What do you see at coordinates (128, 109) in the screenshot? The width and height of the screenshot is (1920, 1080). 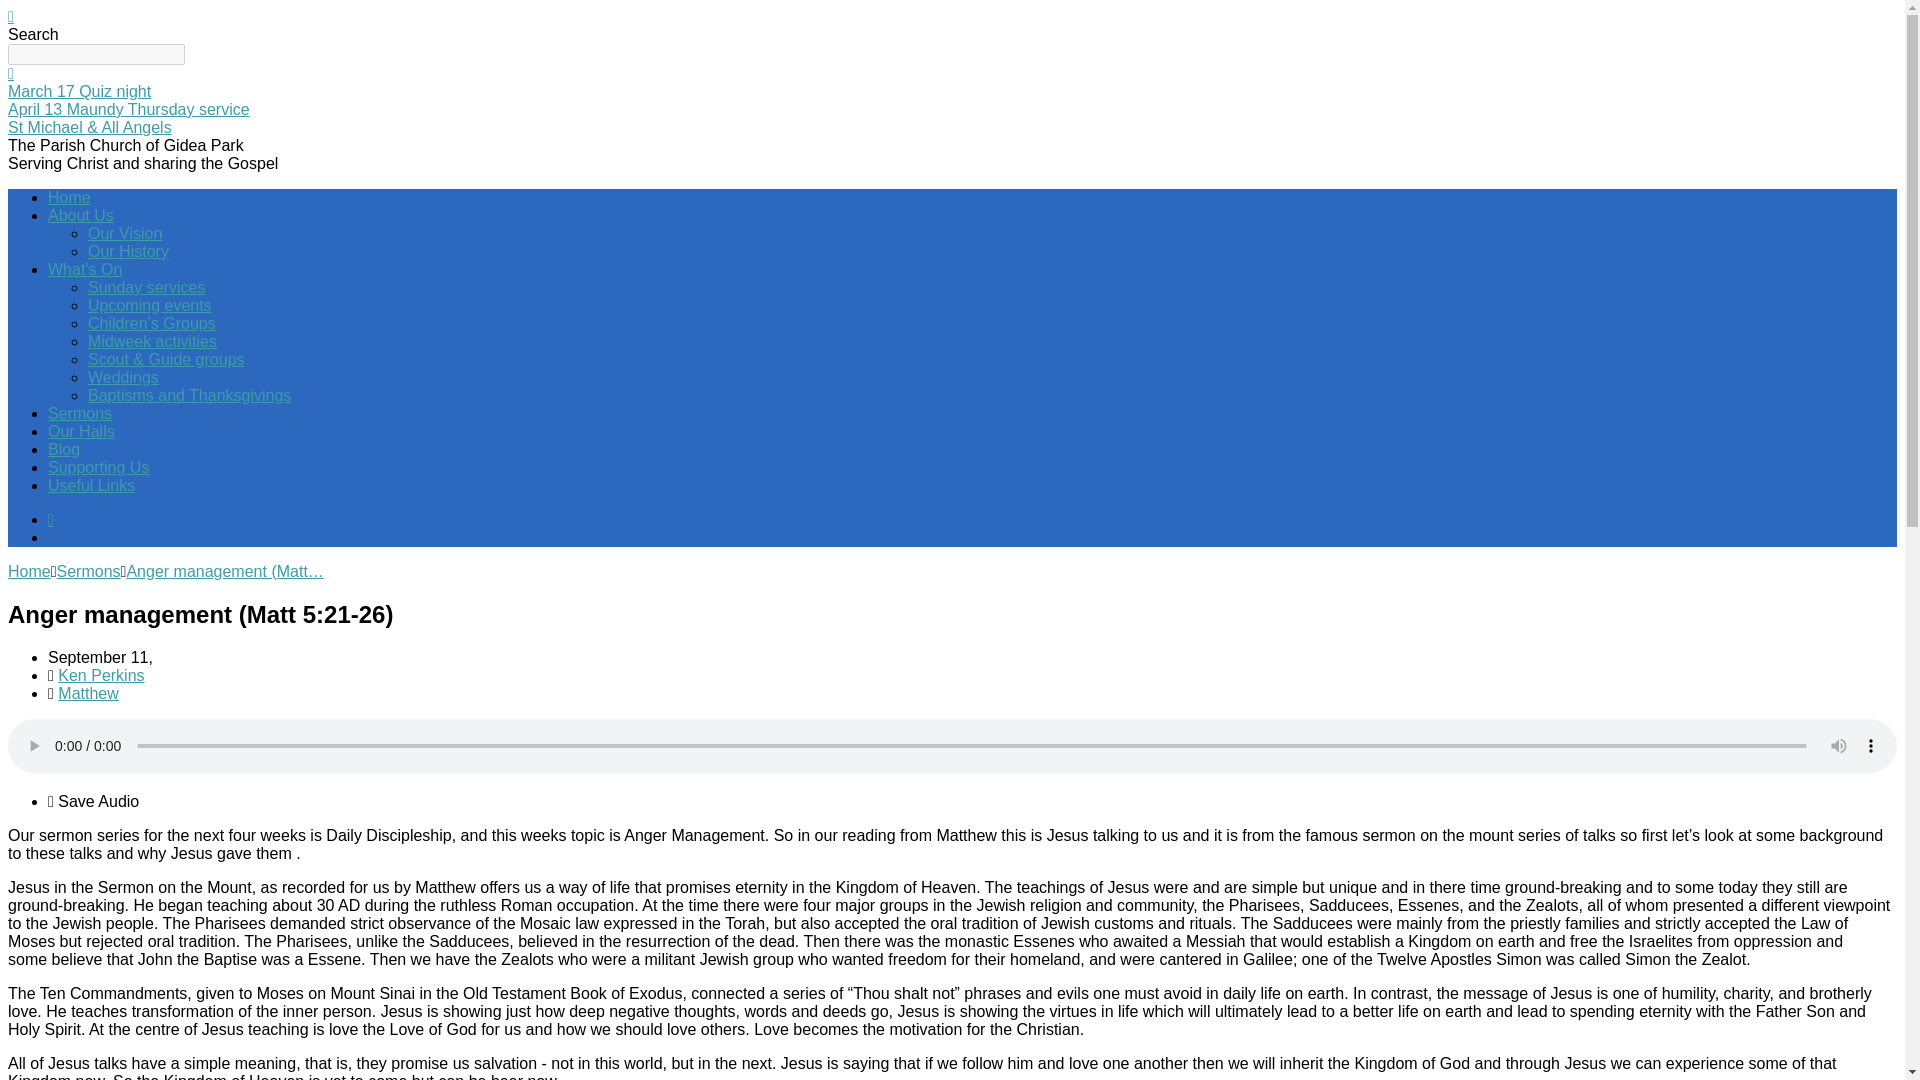 I see `Maundy Thursday service` at bounding box center [128, 109].